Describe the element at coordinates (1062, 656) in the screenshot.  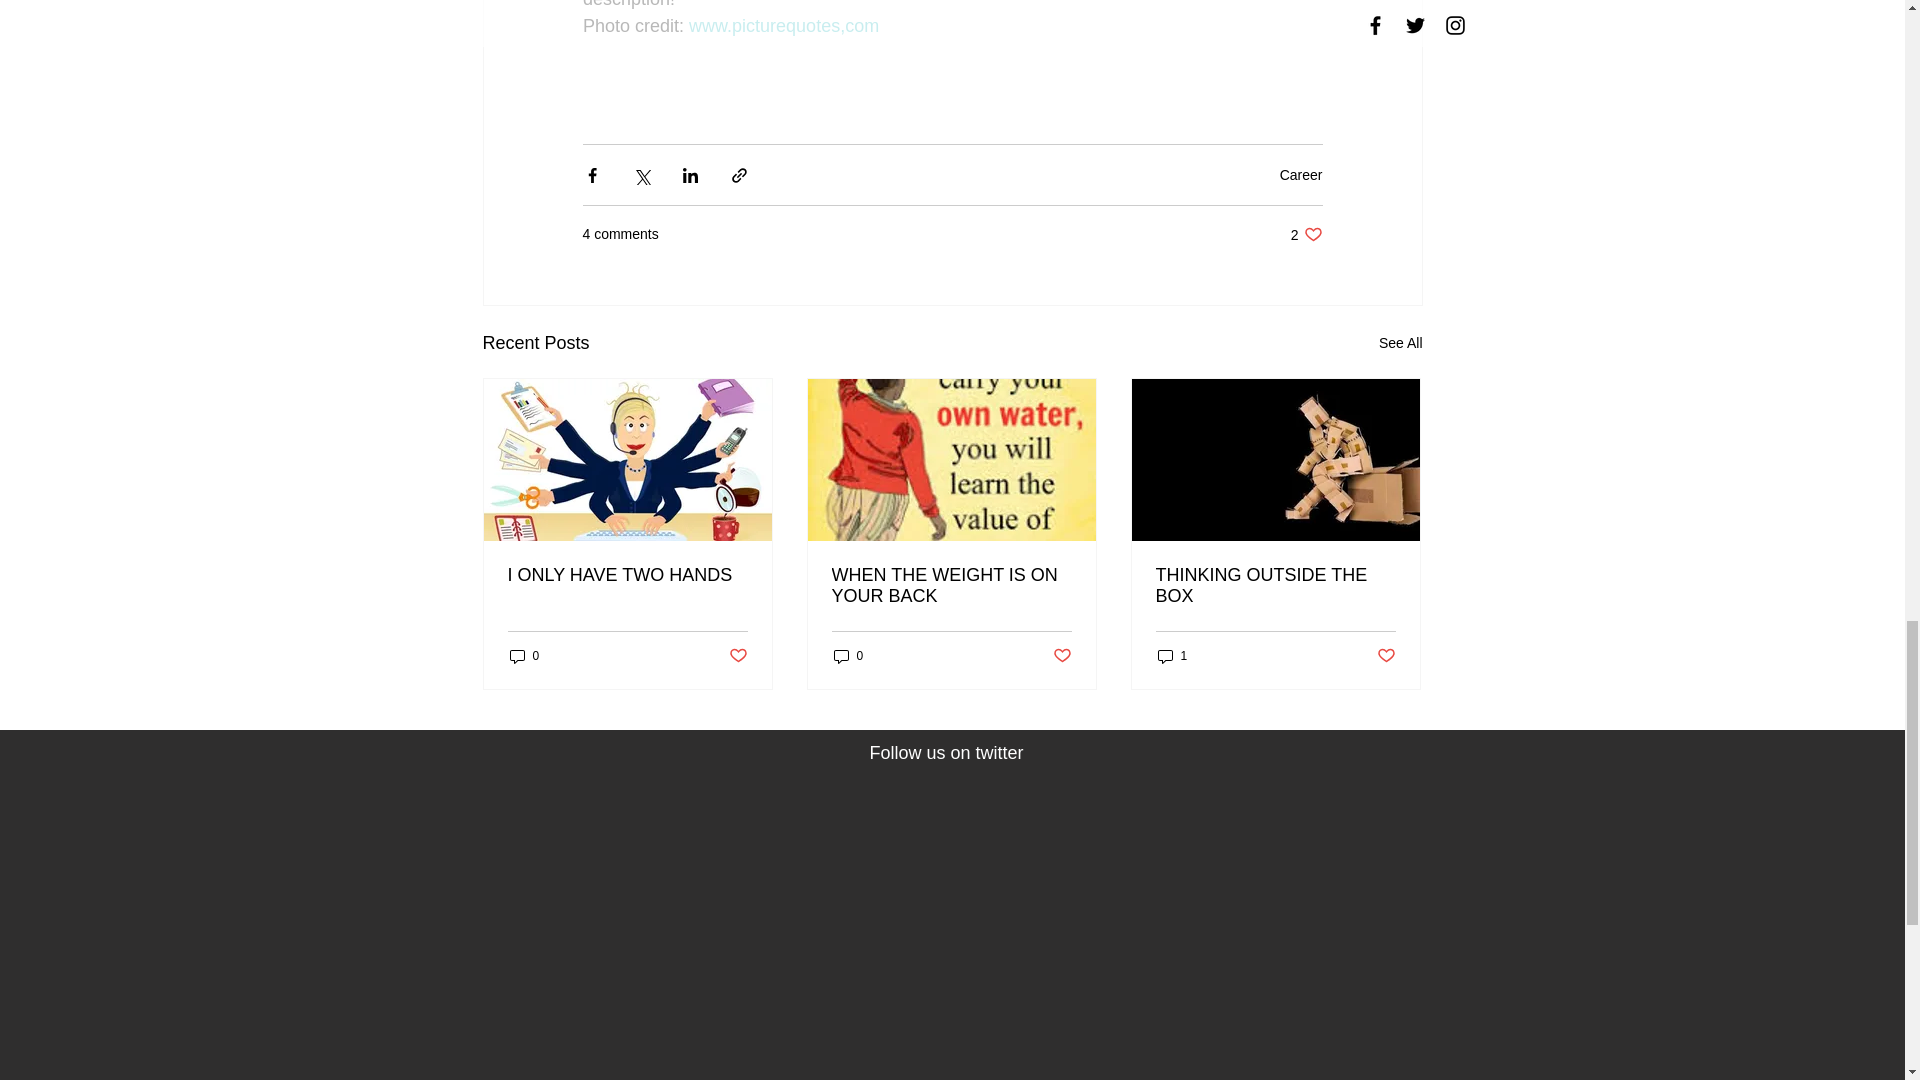
I see `www.picturequotes,com` at that location.